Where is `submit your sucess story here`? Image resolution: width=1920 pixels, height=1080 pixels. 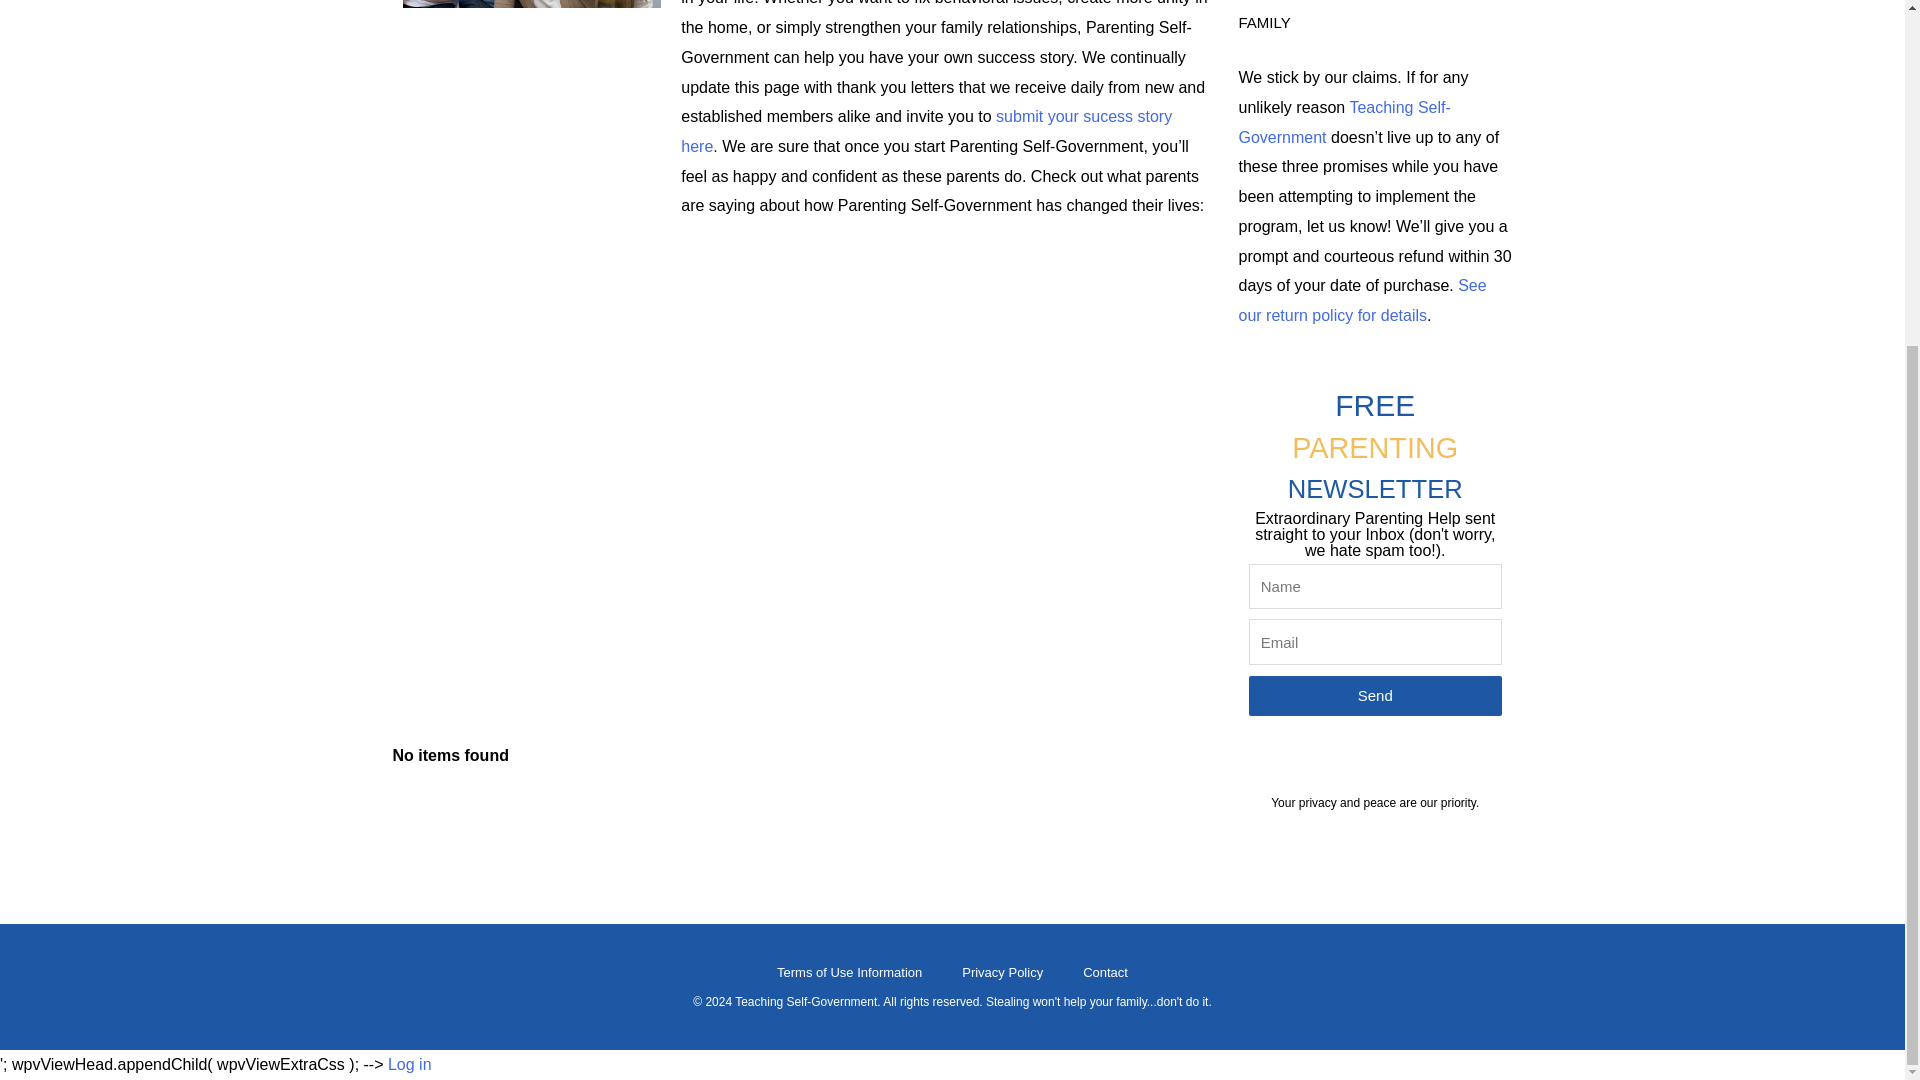 submit your sucess story here is located at coordinates (926, 132).